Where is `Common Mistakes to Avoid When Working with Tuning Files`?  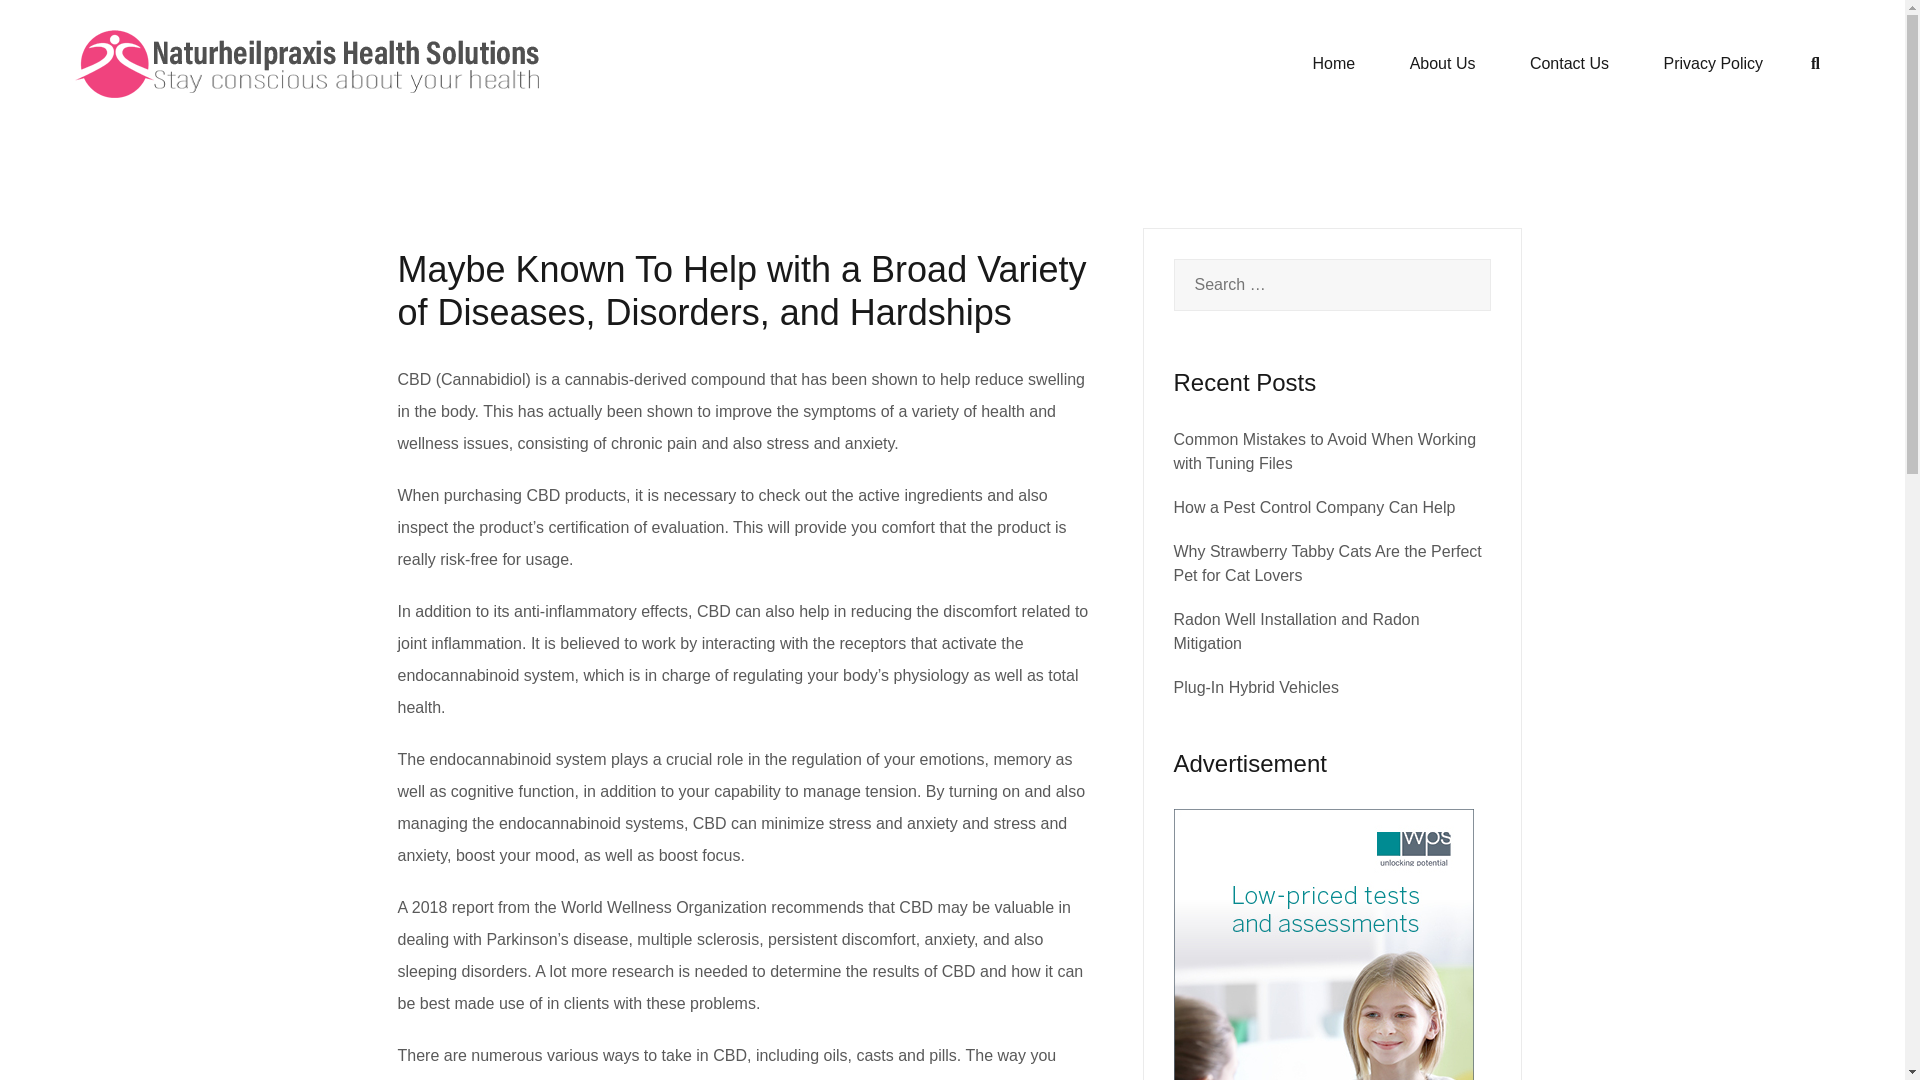
Common Mistakes to Avoid When Working with Tuning Files is located at coordinates (1324, 450).